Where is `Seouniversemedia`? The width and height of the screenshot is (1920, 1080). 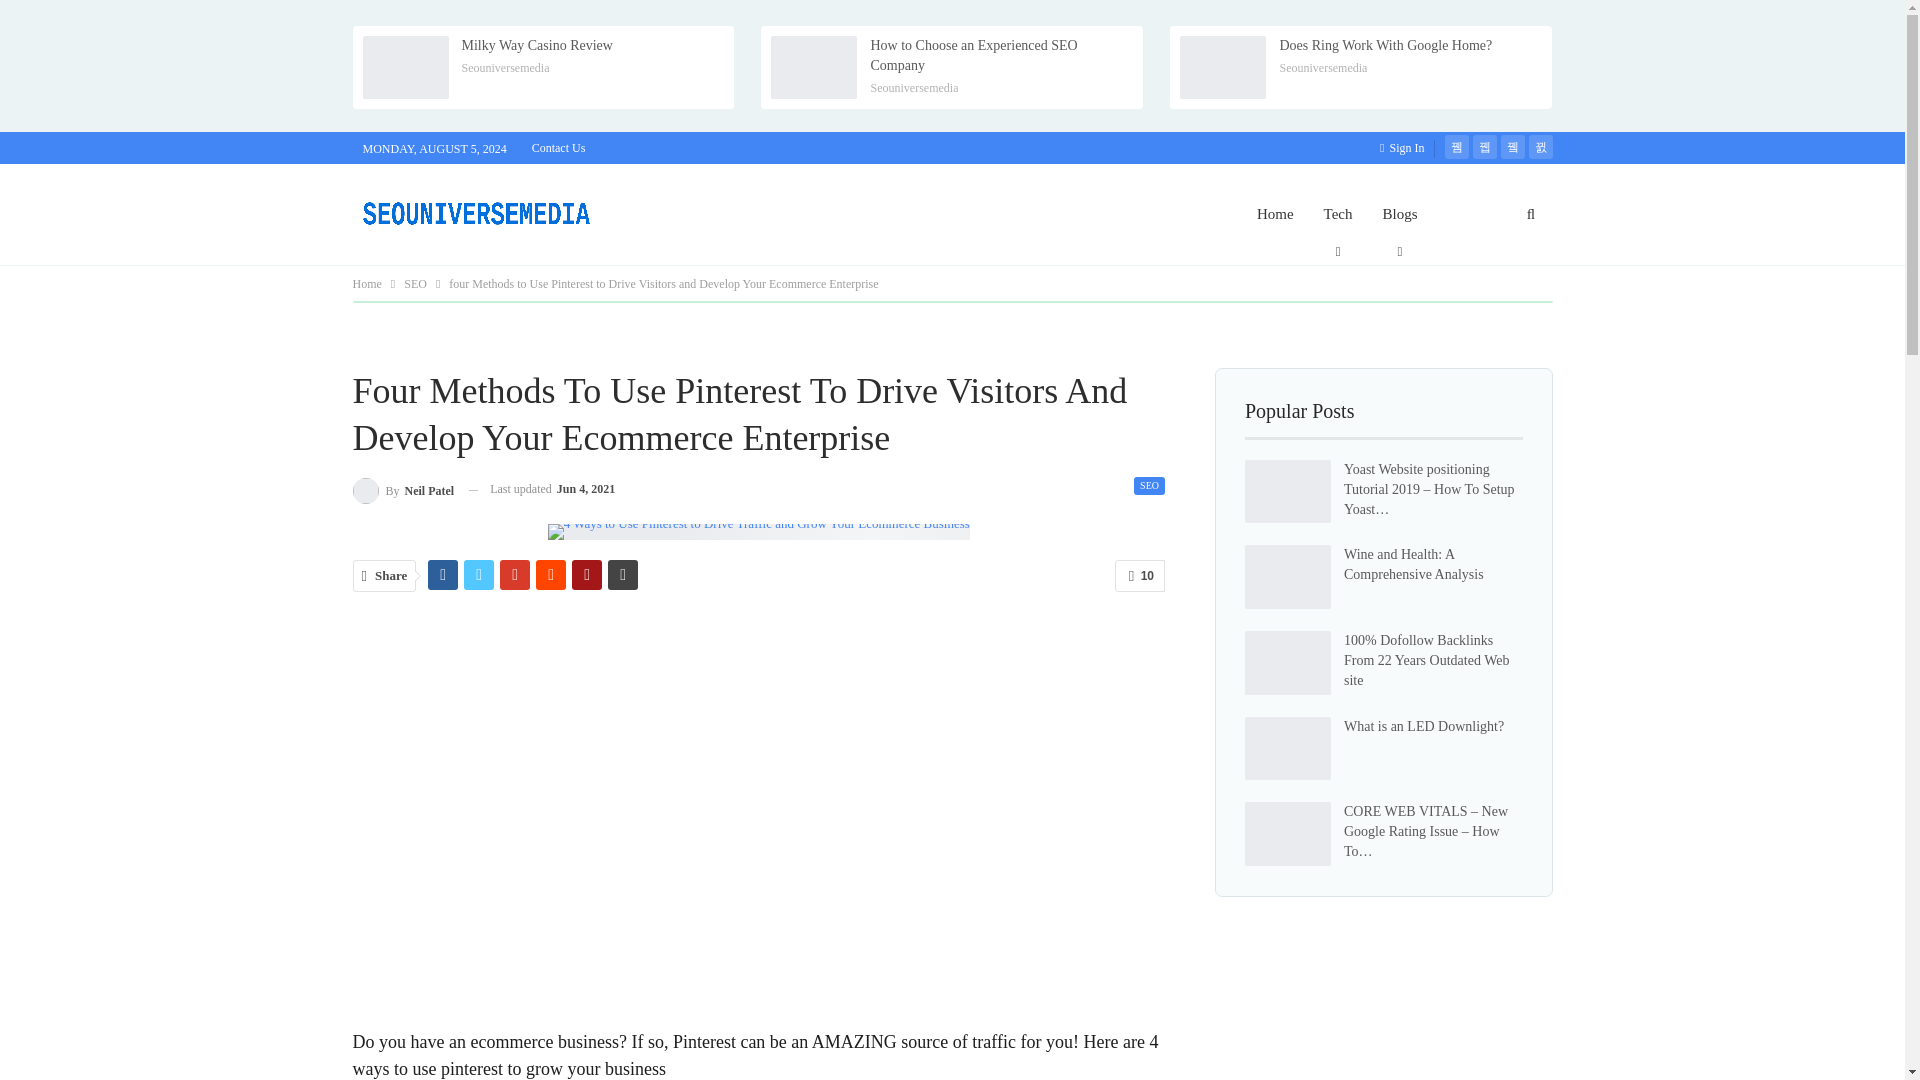 Seouniversemedia is located at coordinates (506, 67).